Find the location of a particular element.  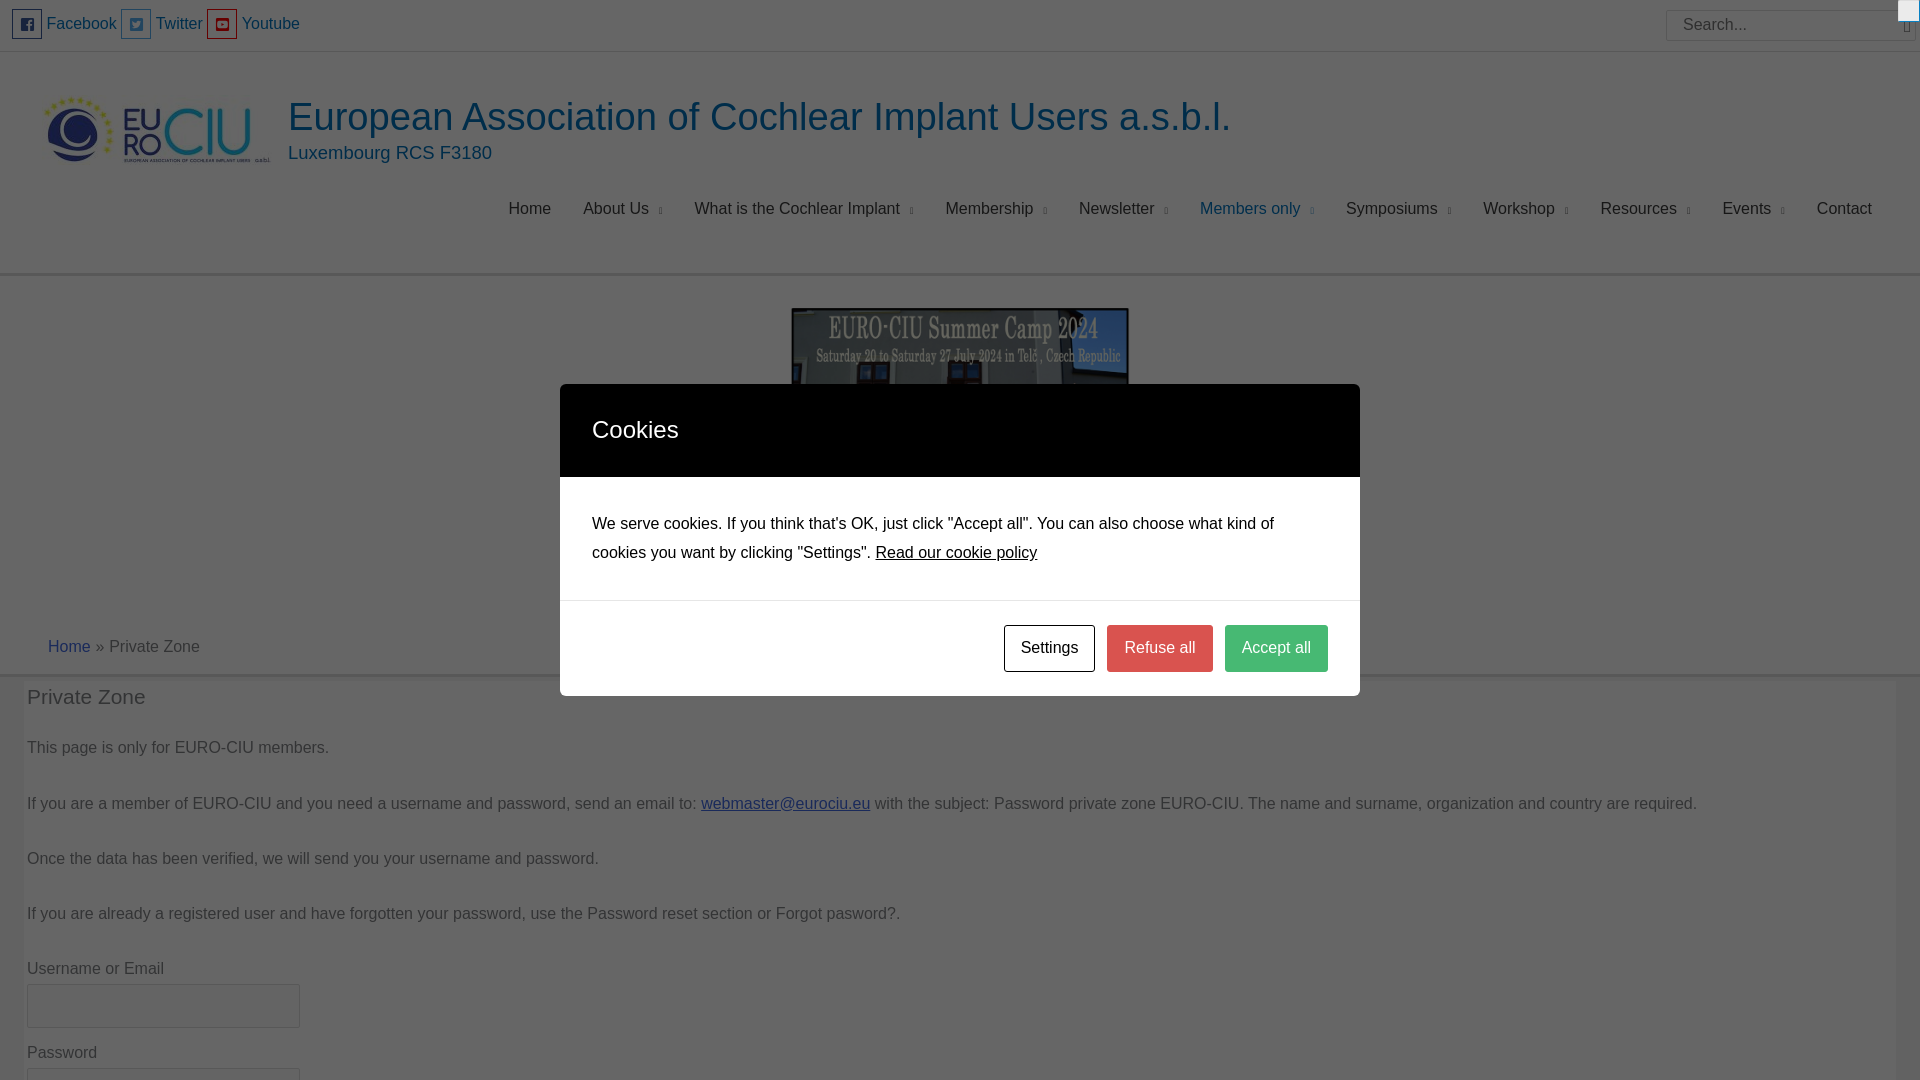

Home is located at coordinates (528, 208).